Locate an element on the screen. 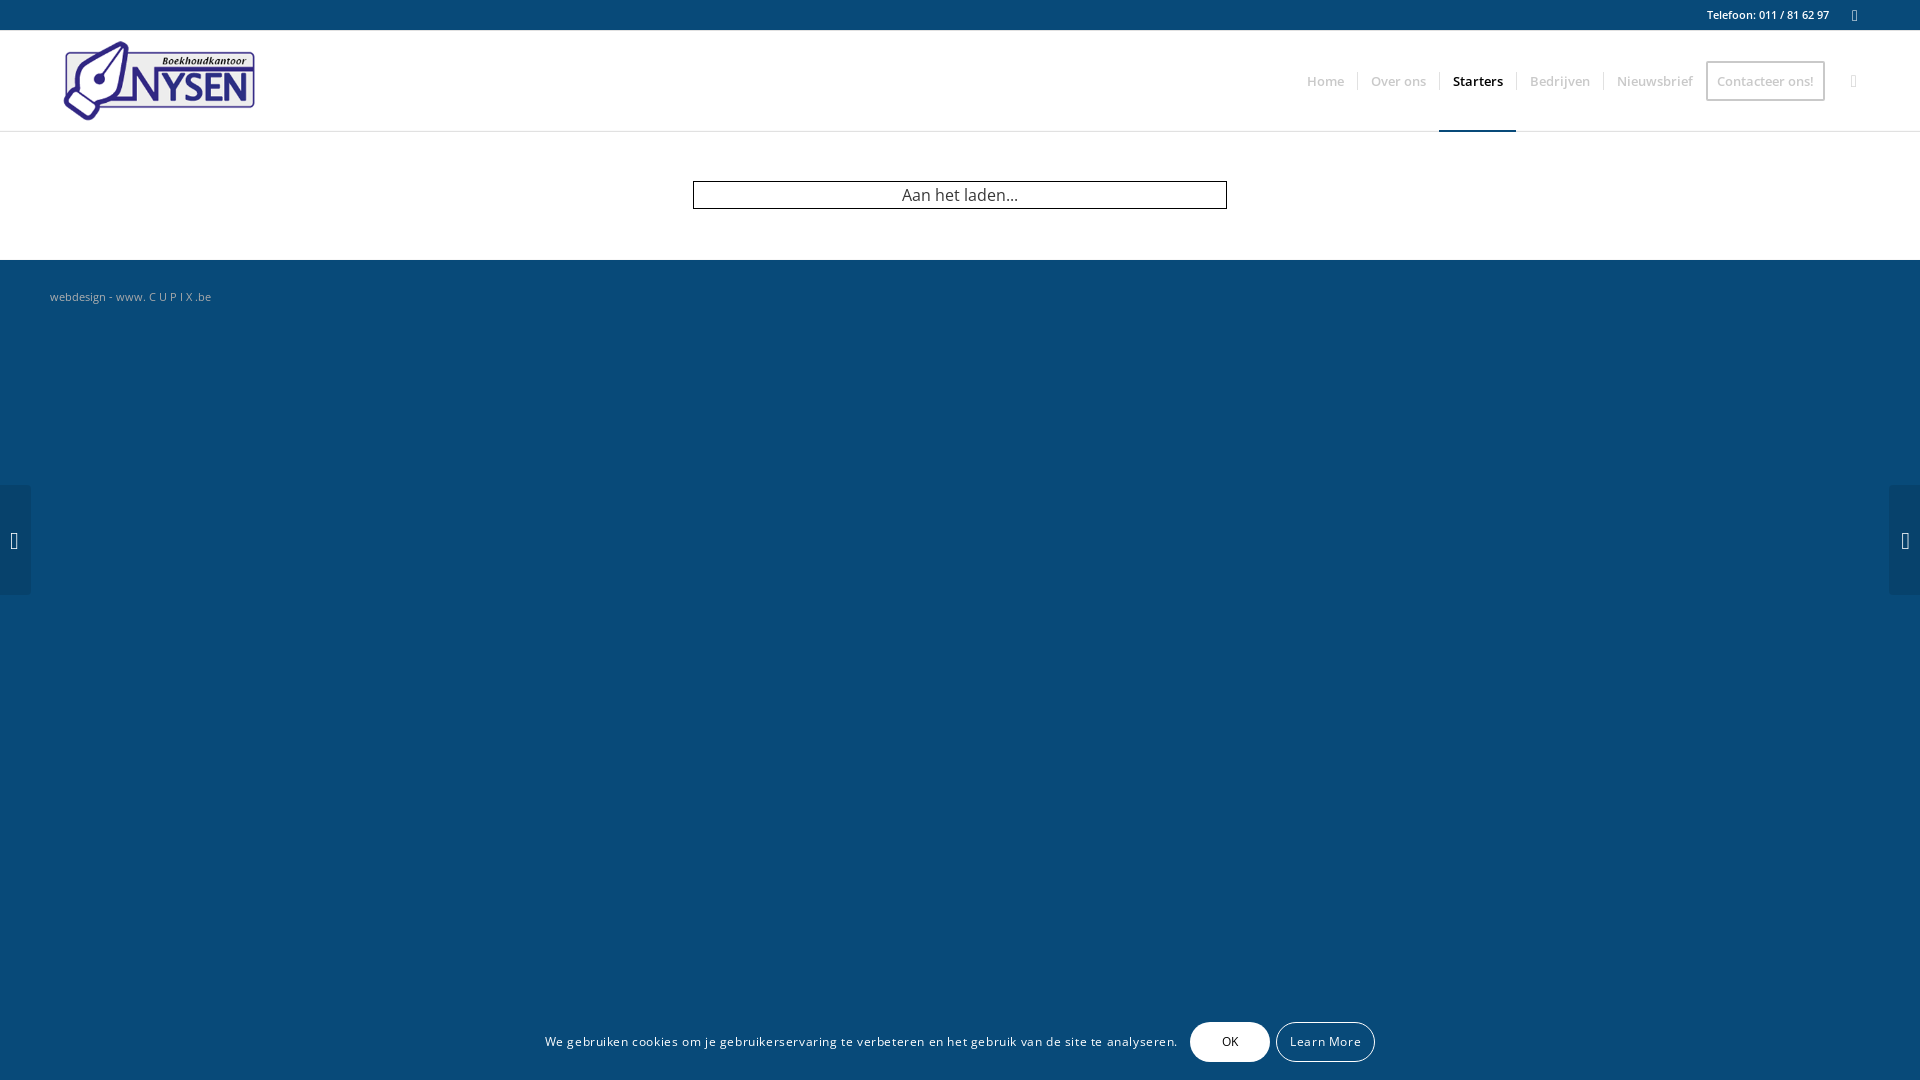 This screenshot has width=1920, height=1080. Facebook is located at coordinates (1855, 15).